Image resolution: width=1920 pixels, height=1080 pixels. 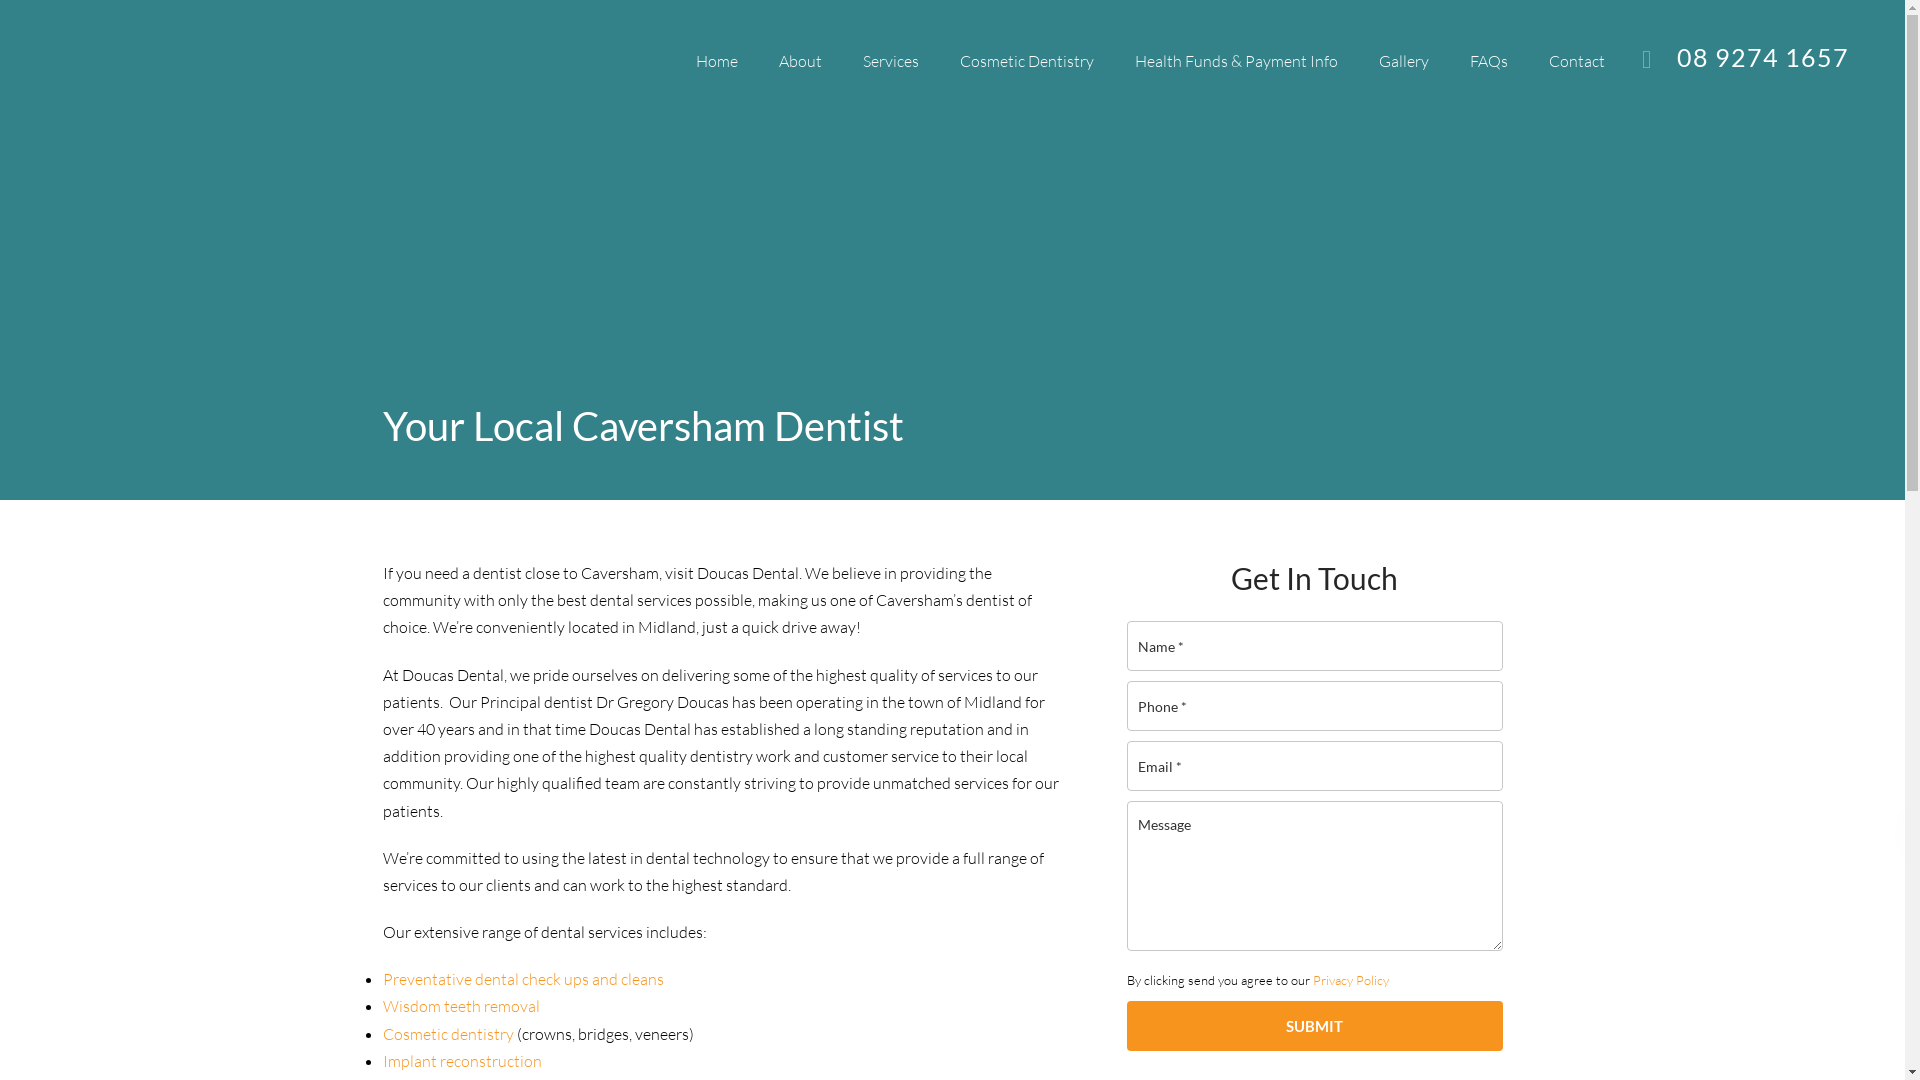 What do you see at coordinates (1763, 57) in the screenshot?
I see `08 9274 1657` at bounding box center [1763, 57].